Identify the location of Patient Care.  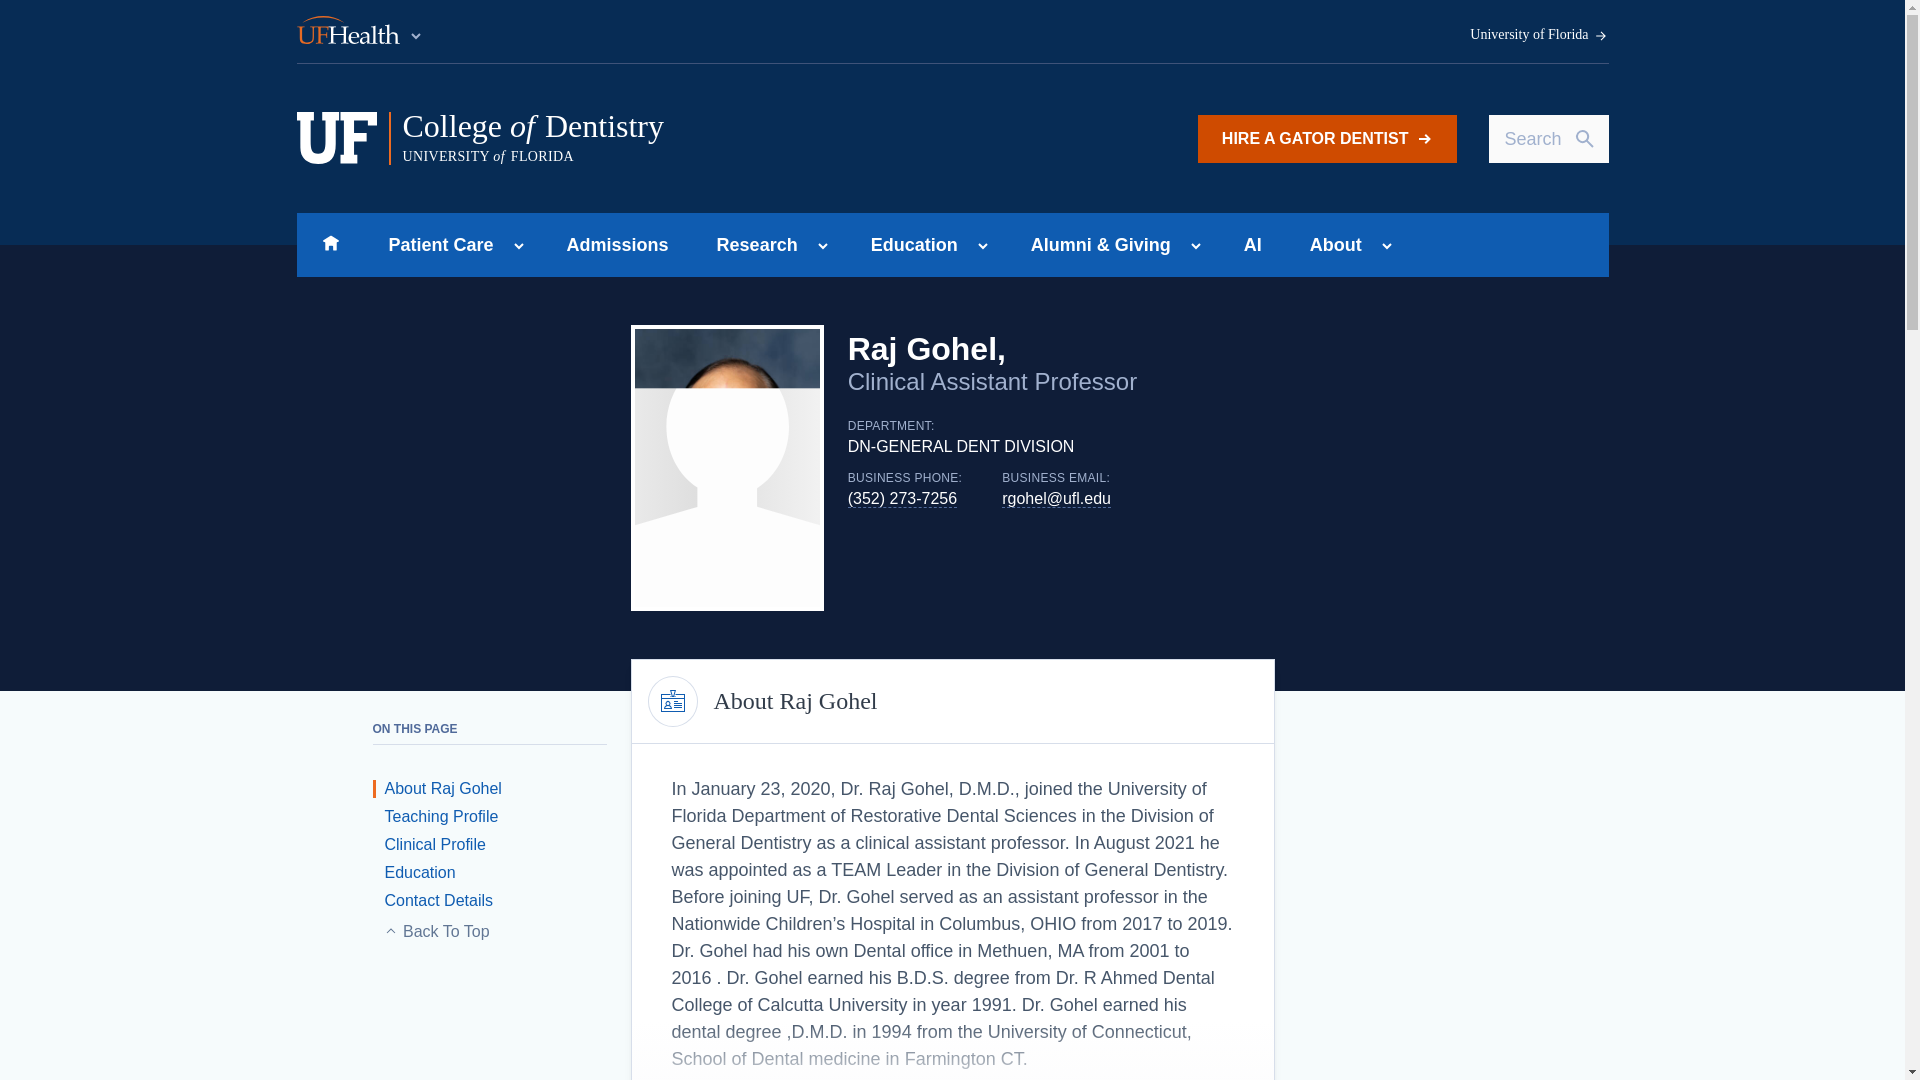
(434, 244).